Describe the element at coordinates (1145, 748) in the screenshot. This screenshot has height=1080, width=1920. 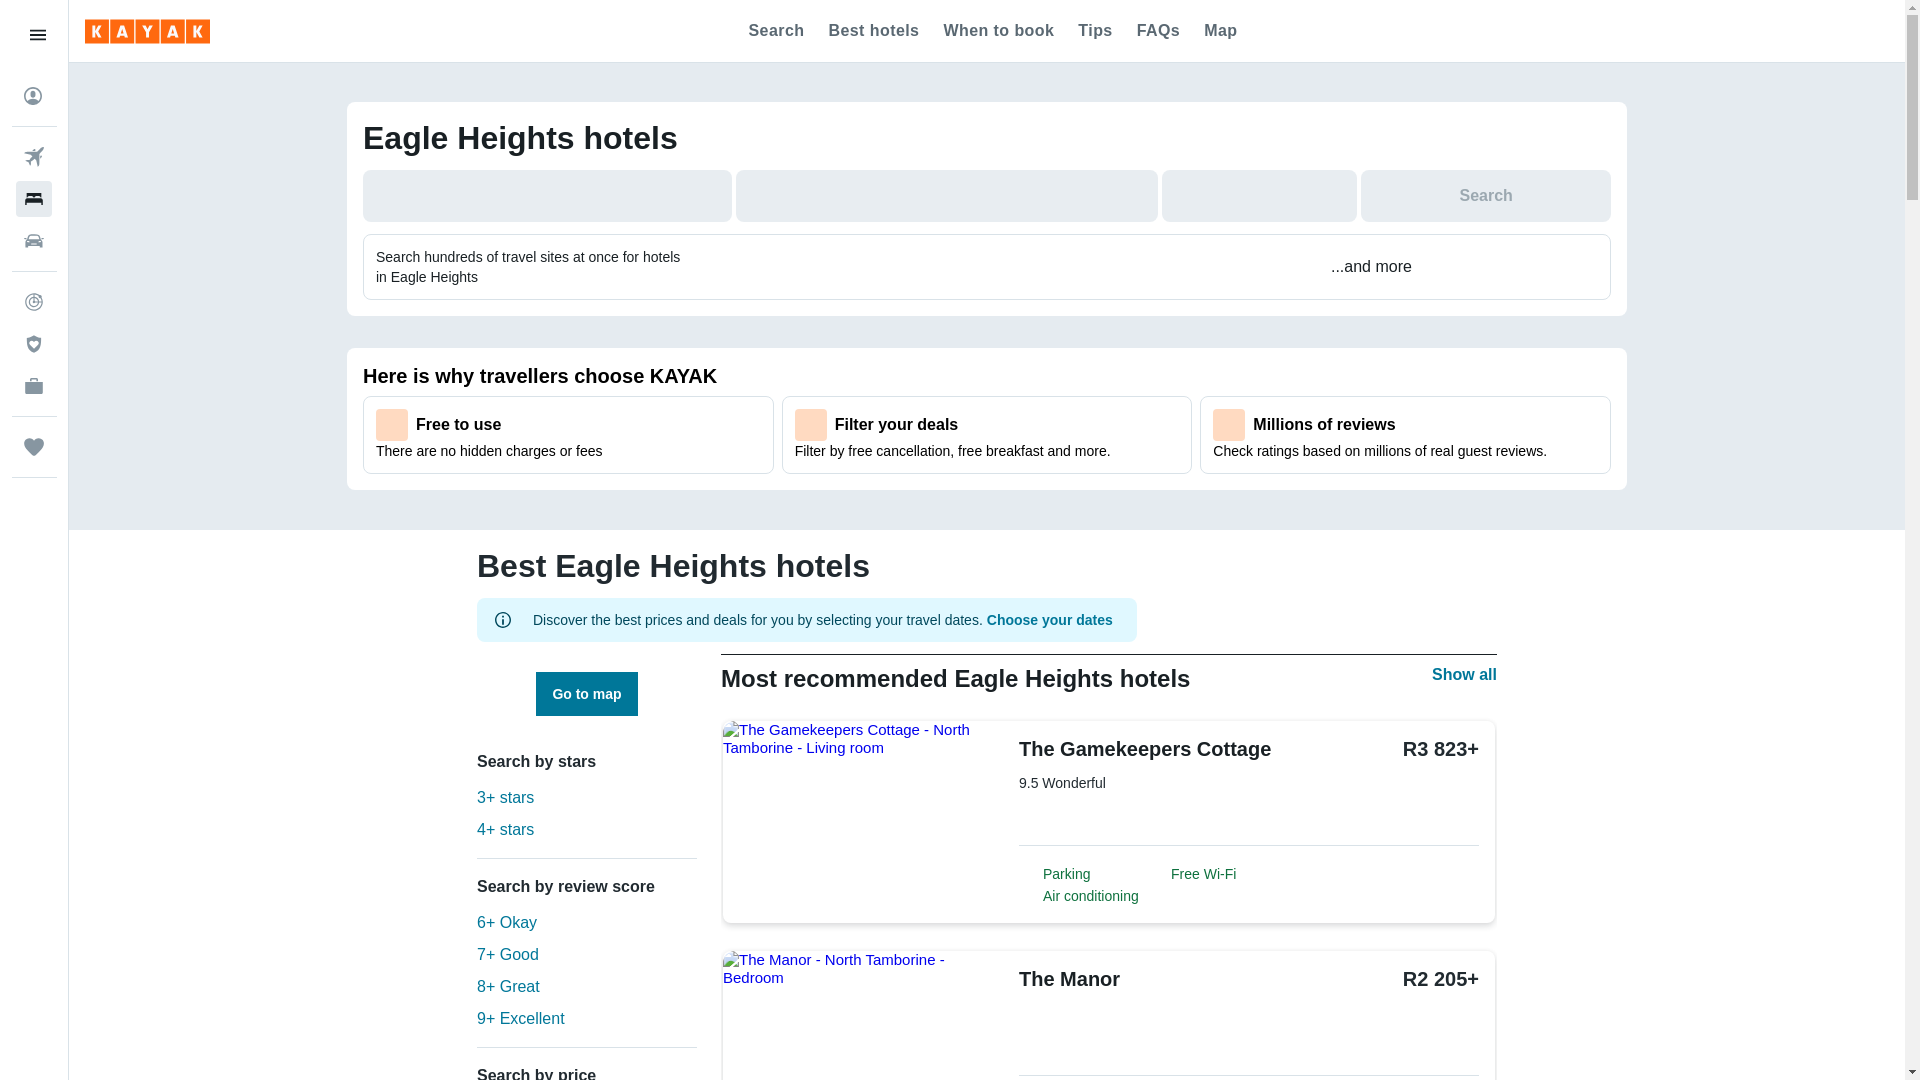
I see `The Gamekeepers Cottage` at that location.